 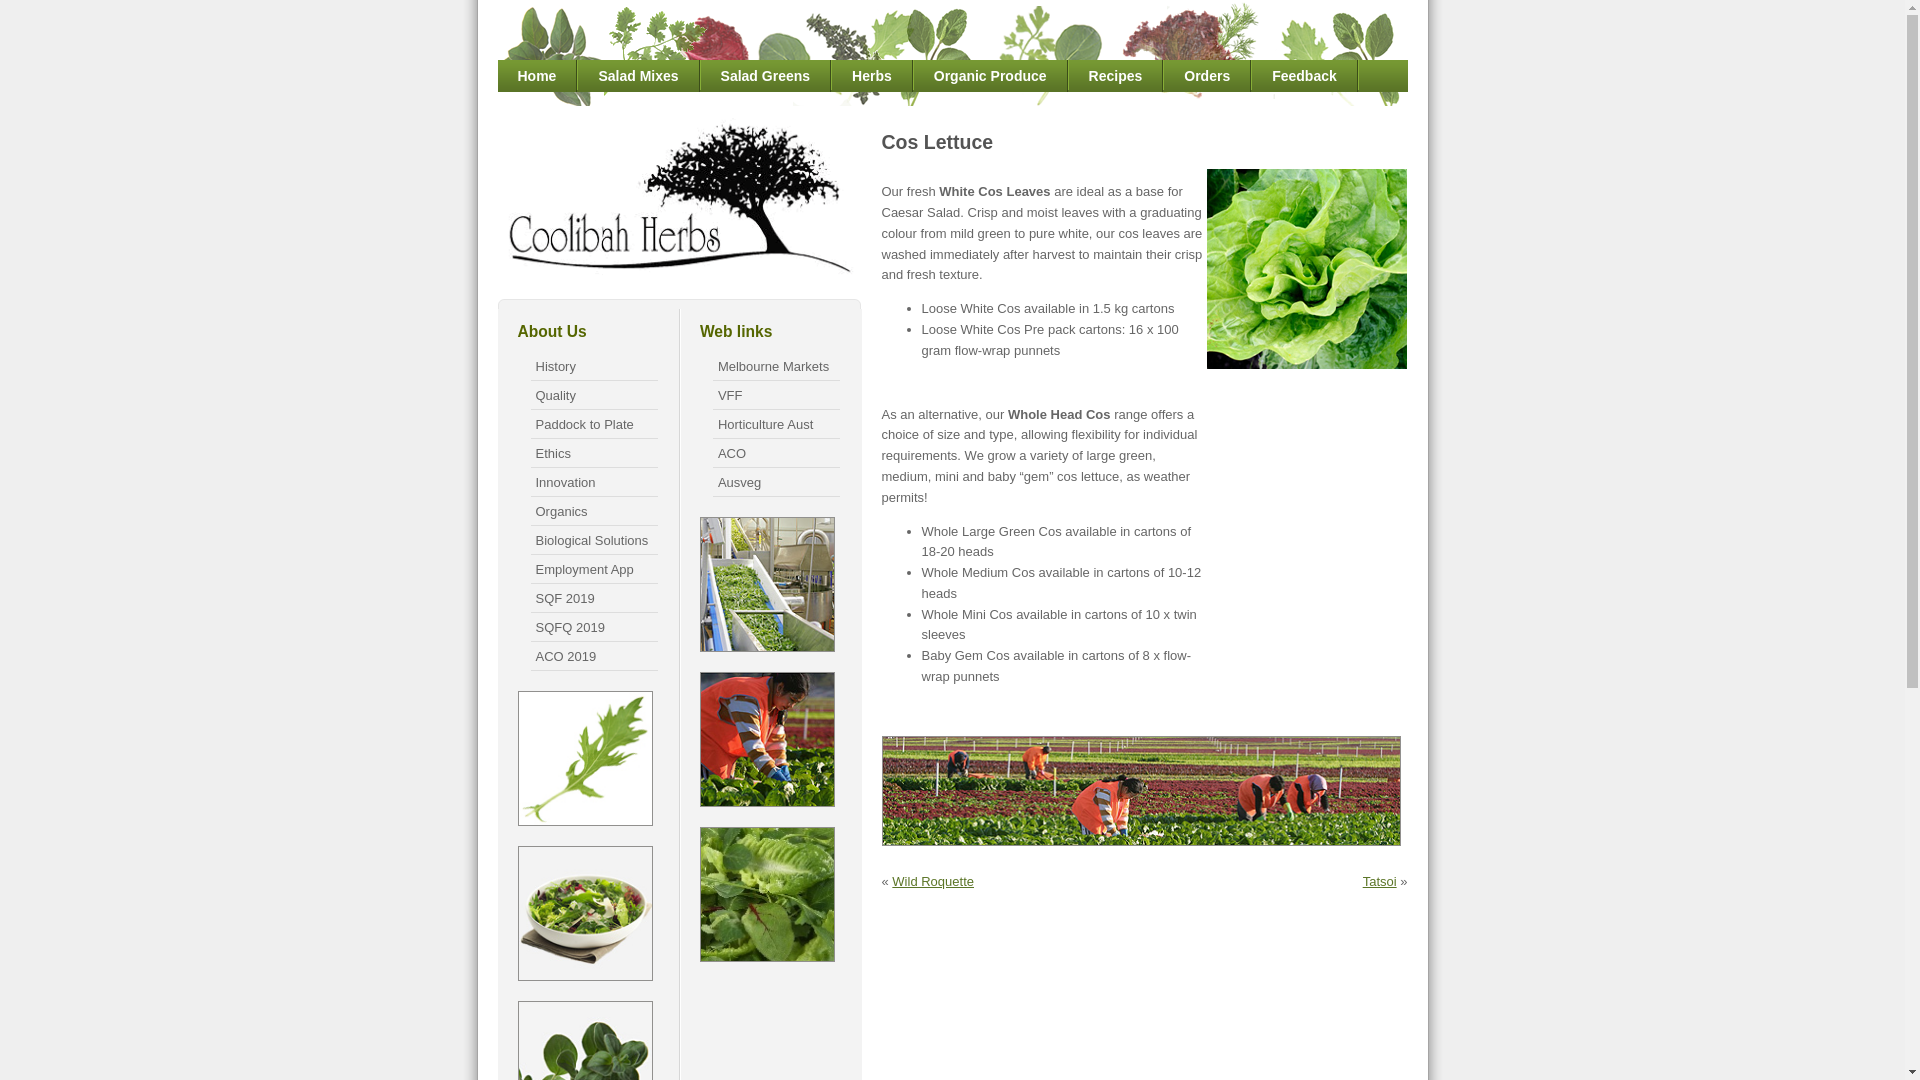 What do you see at coordinates (766, 76) in the screenshot?
I see `Salad Greens` at bounding box center [766, 76].